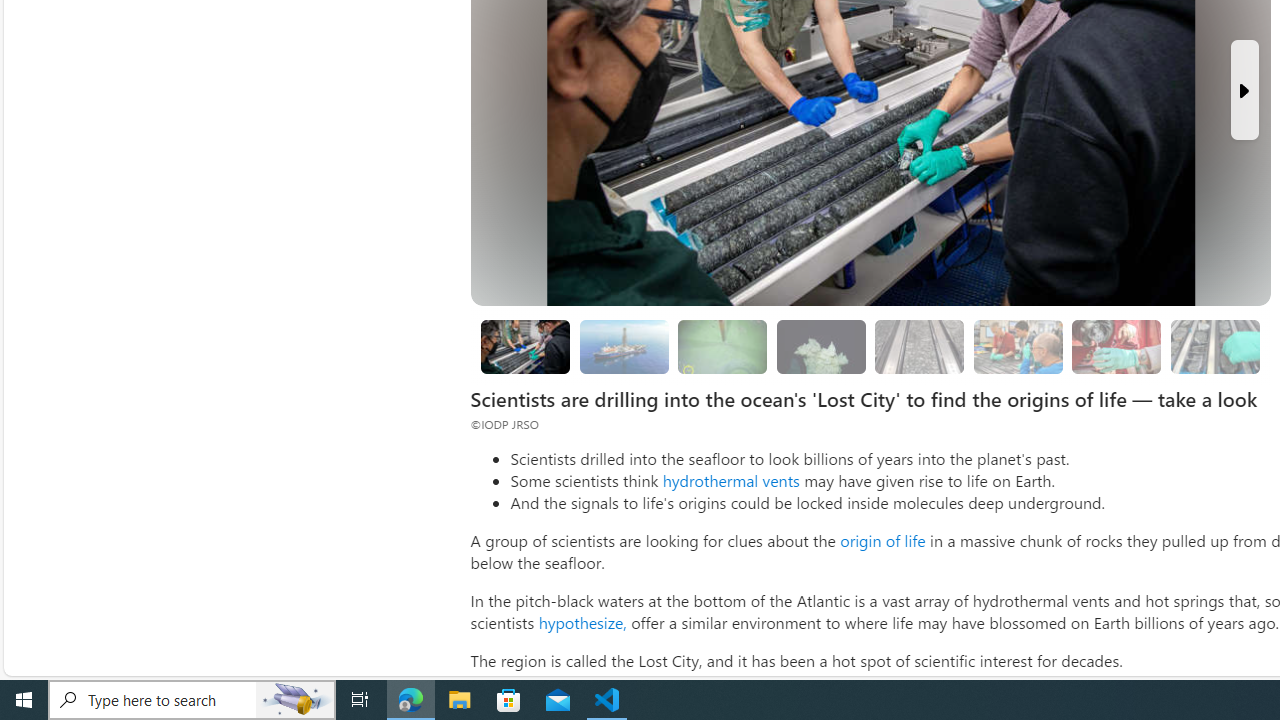 This screenshot has height=720, width=1280. I want to click on Looking for evidence of oxygen-free life, so click(1018, 346).